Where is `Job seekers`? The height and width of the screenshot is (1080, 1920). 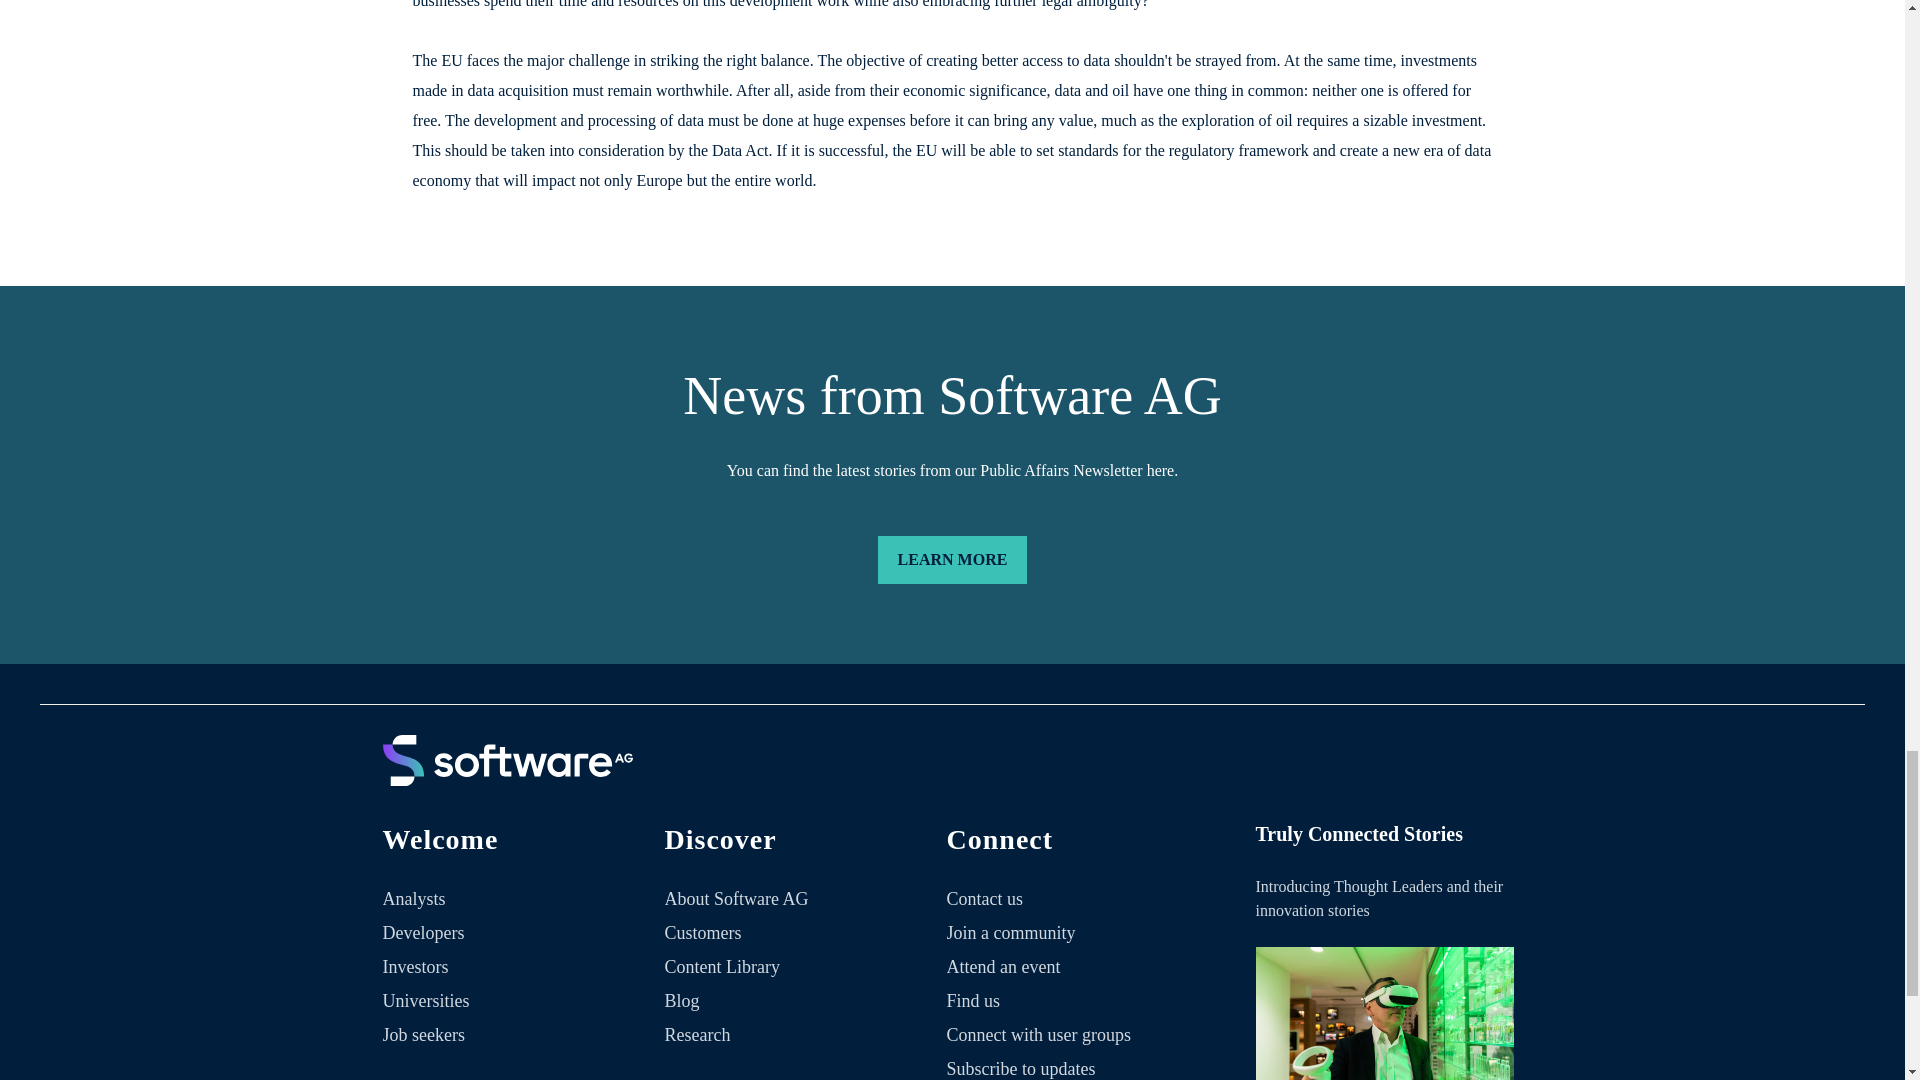 Job seekers is located at coordinates (423, 1034).